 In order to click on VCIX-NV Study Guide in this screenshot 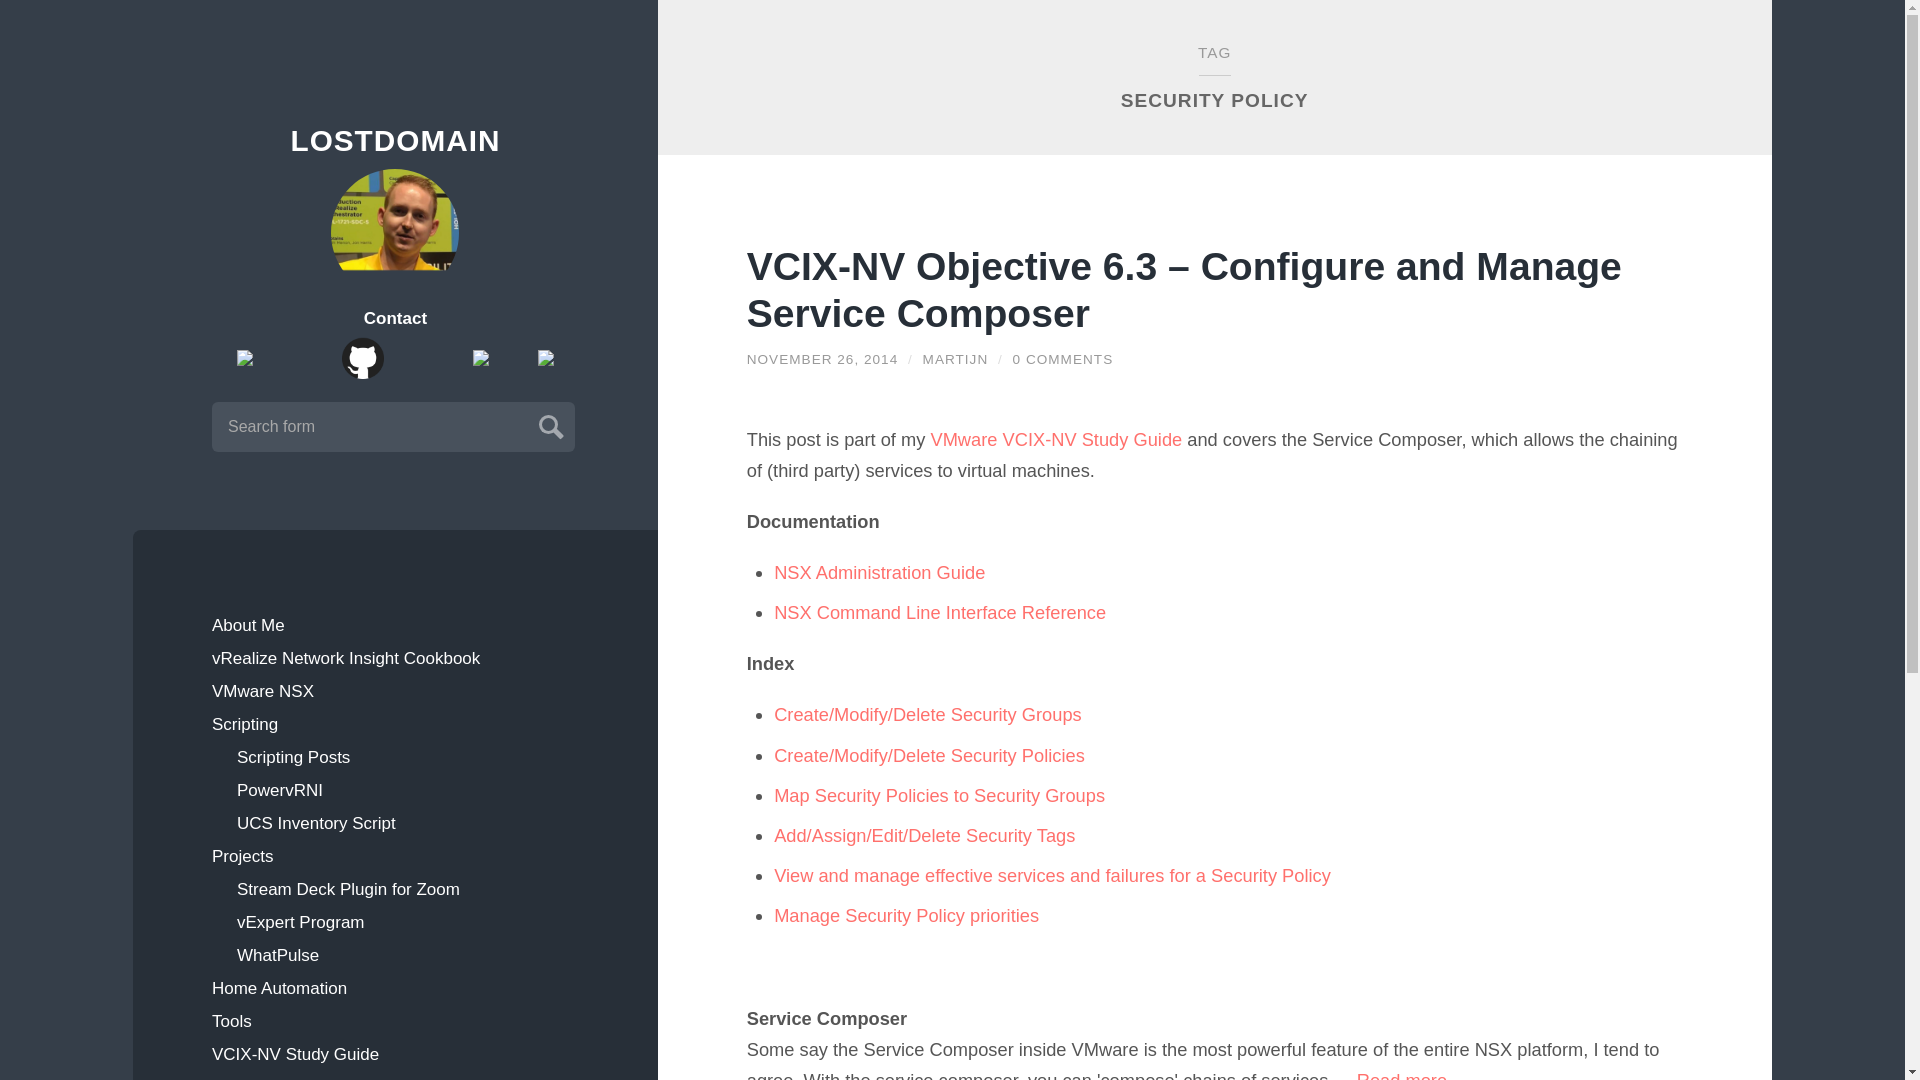, I will do `click(1056, 439)`.